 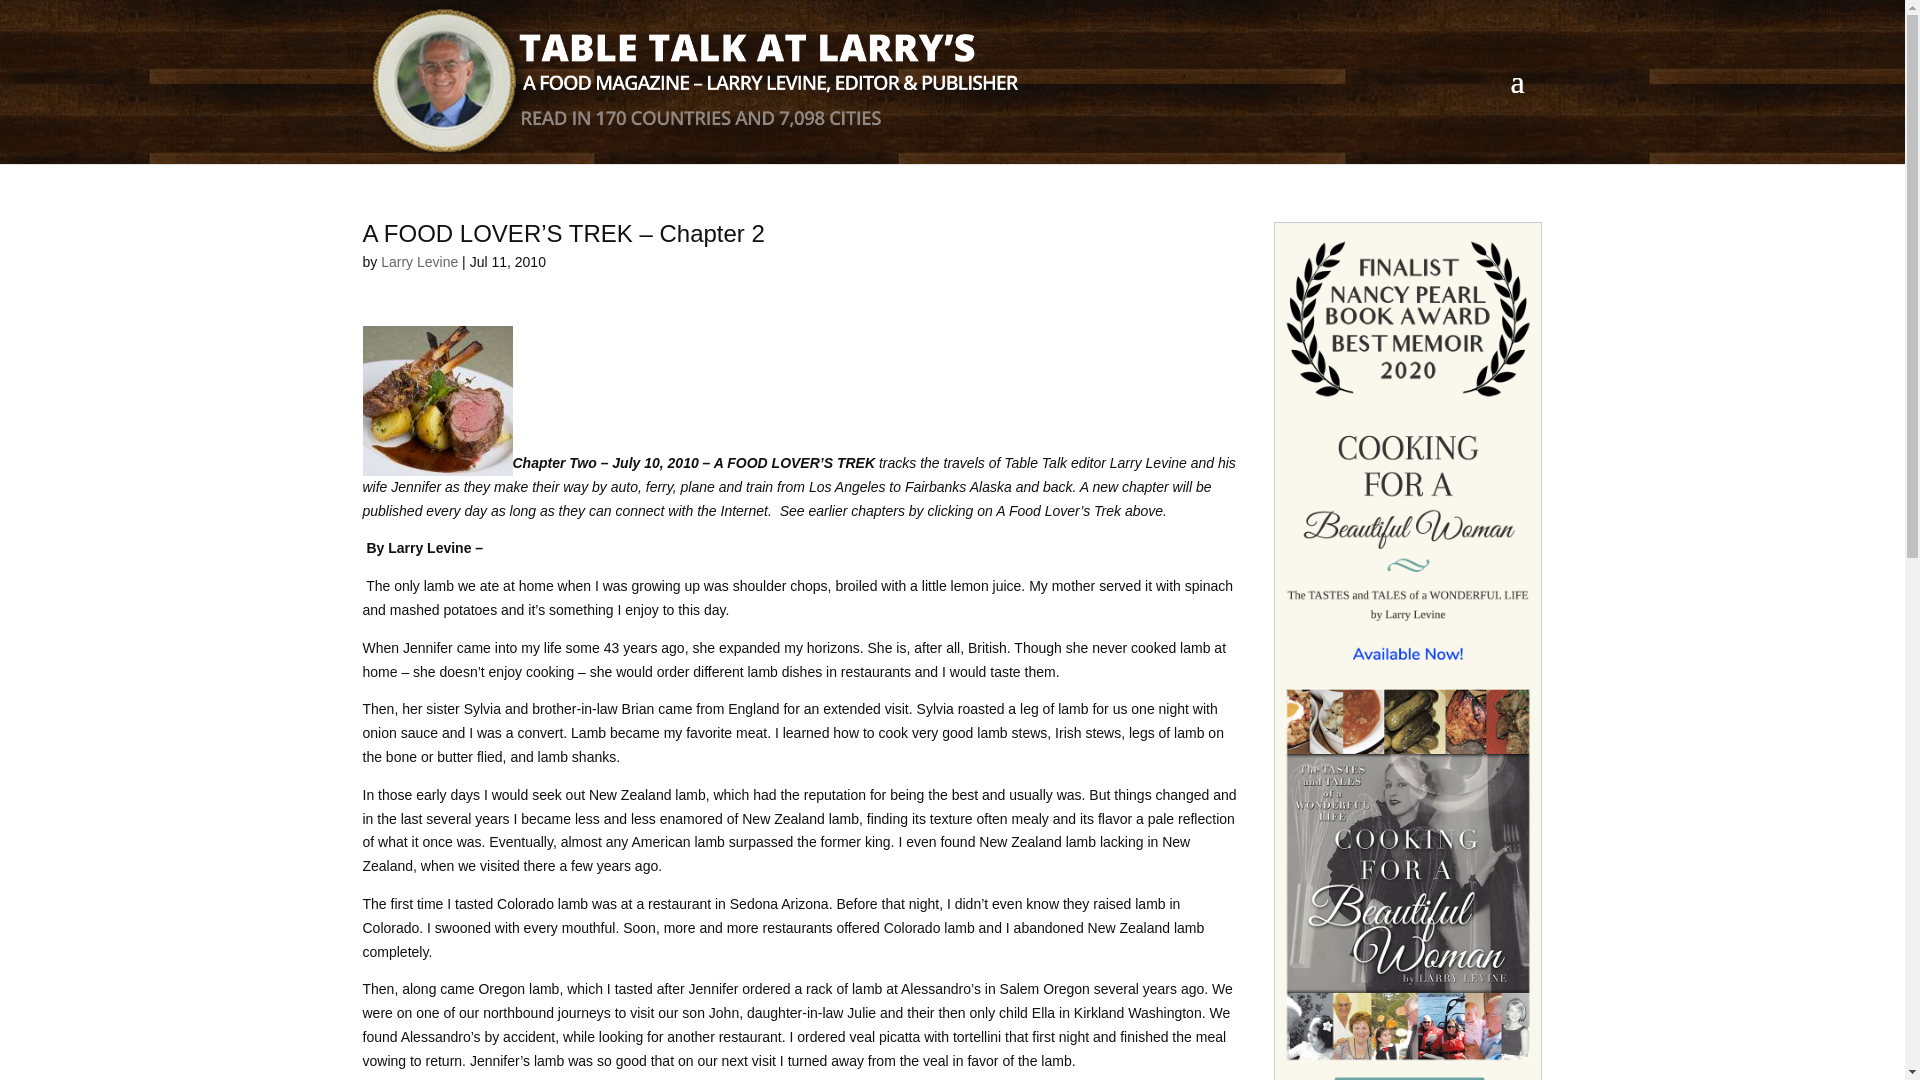 What do you see at coordinates (419, 262) in the screenshot?
I see `Larry Levine` at bounding box center [419, 262].